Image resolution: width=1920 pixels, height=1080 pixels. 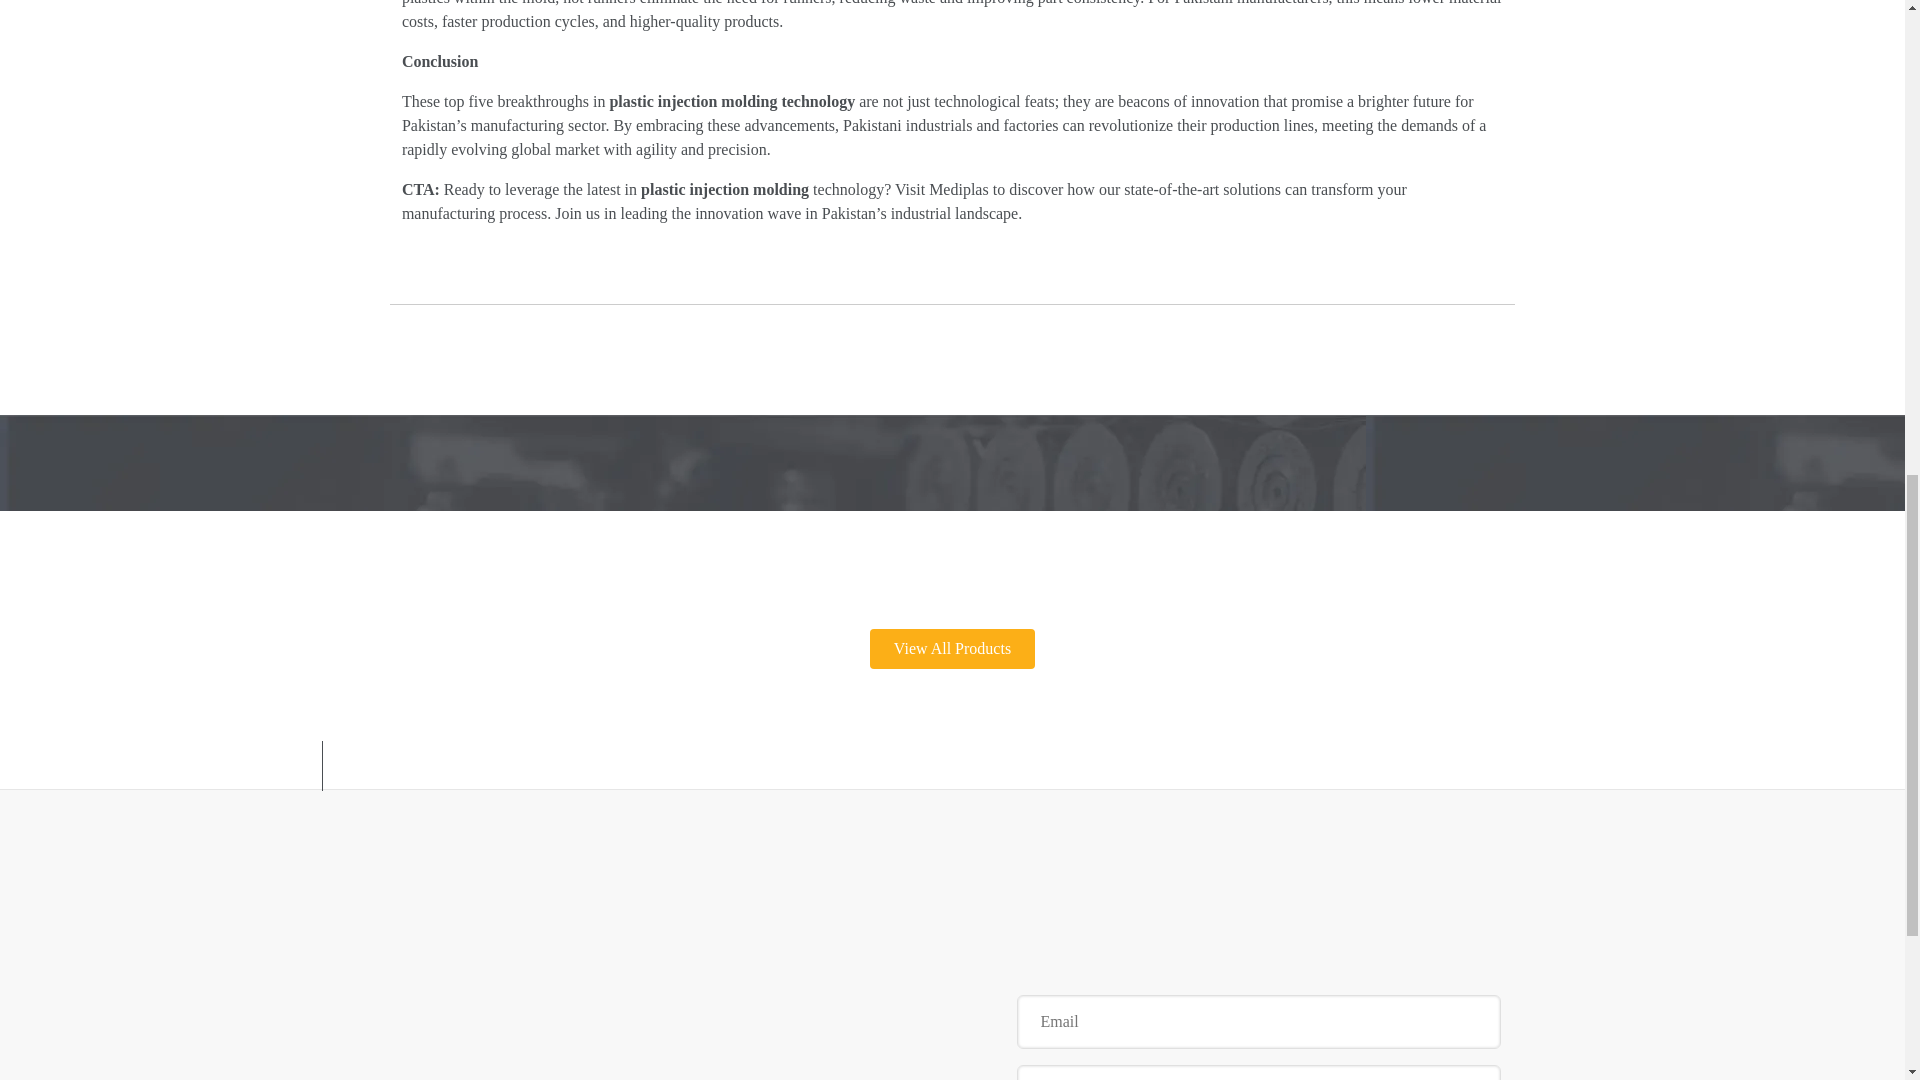 I want to click on View All Products, so click(x=952, y=648).